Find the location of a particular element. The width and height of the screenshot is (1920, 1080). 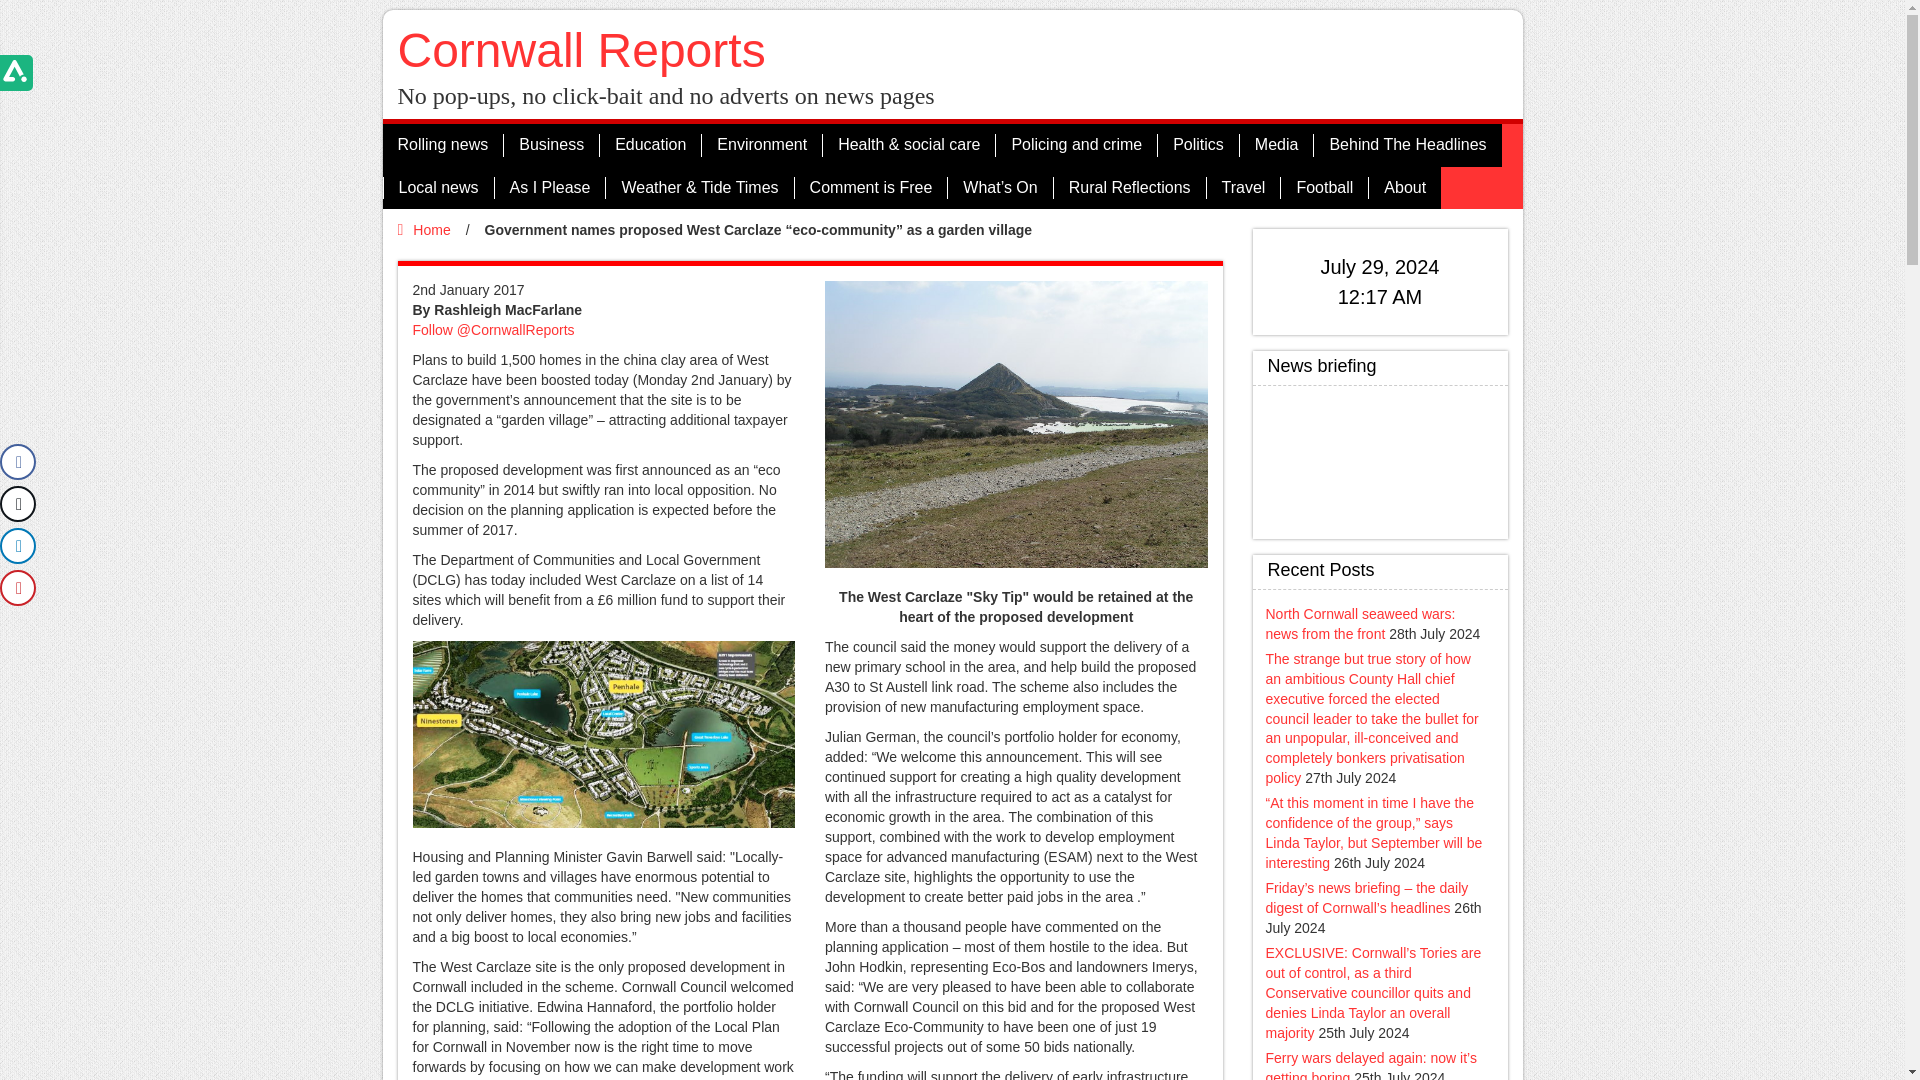

As I Please is located at coordinates (550, 188).